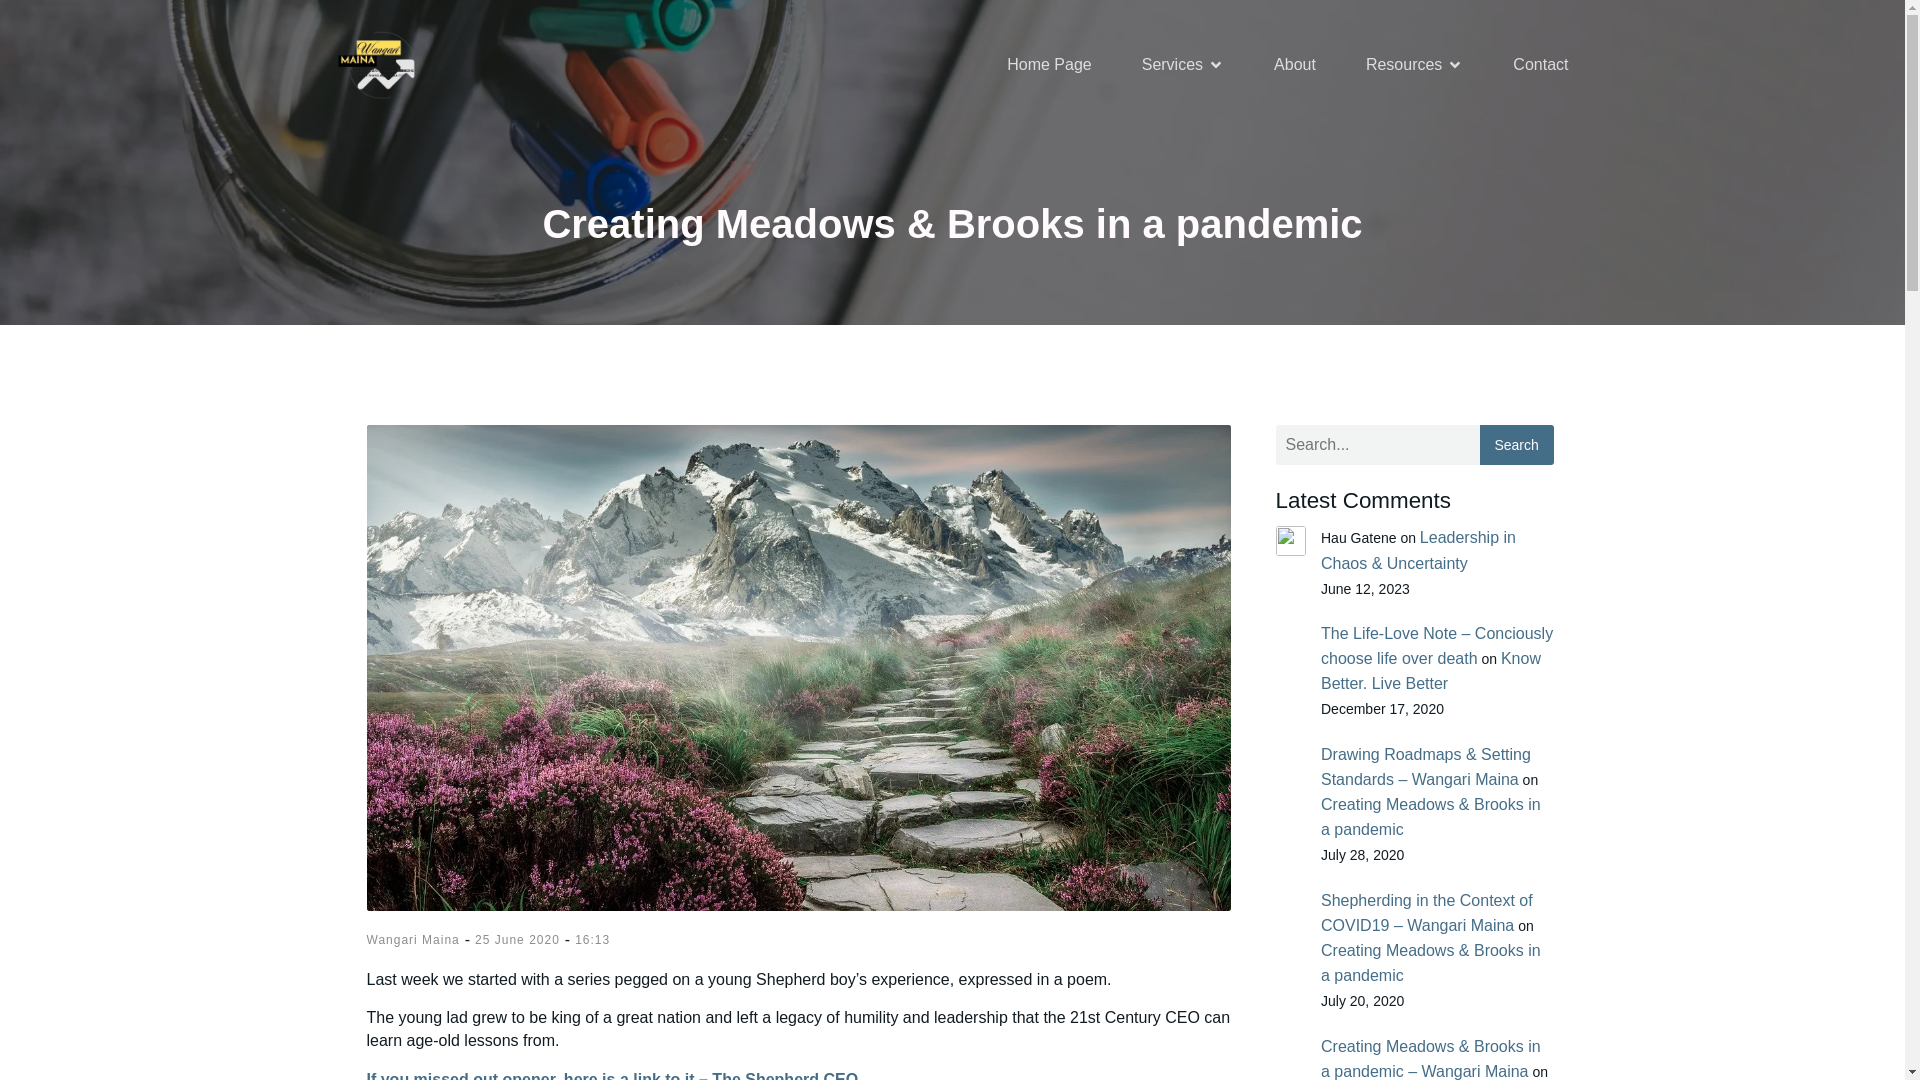  I want to click on Services, so click(1183, 65).